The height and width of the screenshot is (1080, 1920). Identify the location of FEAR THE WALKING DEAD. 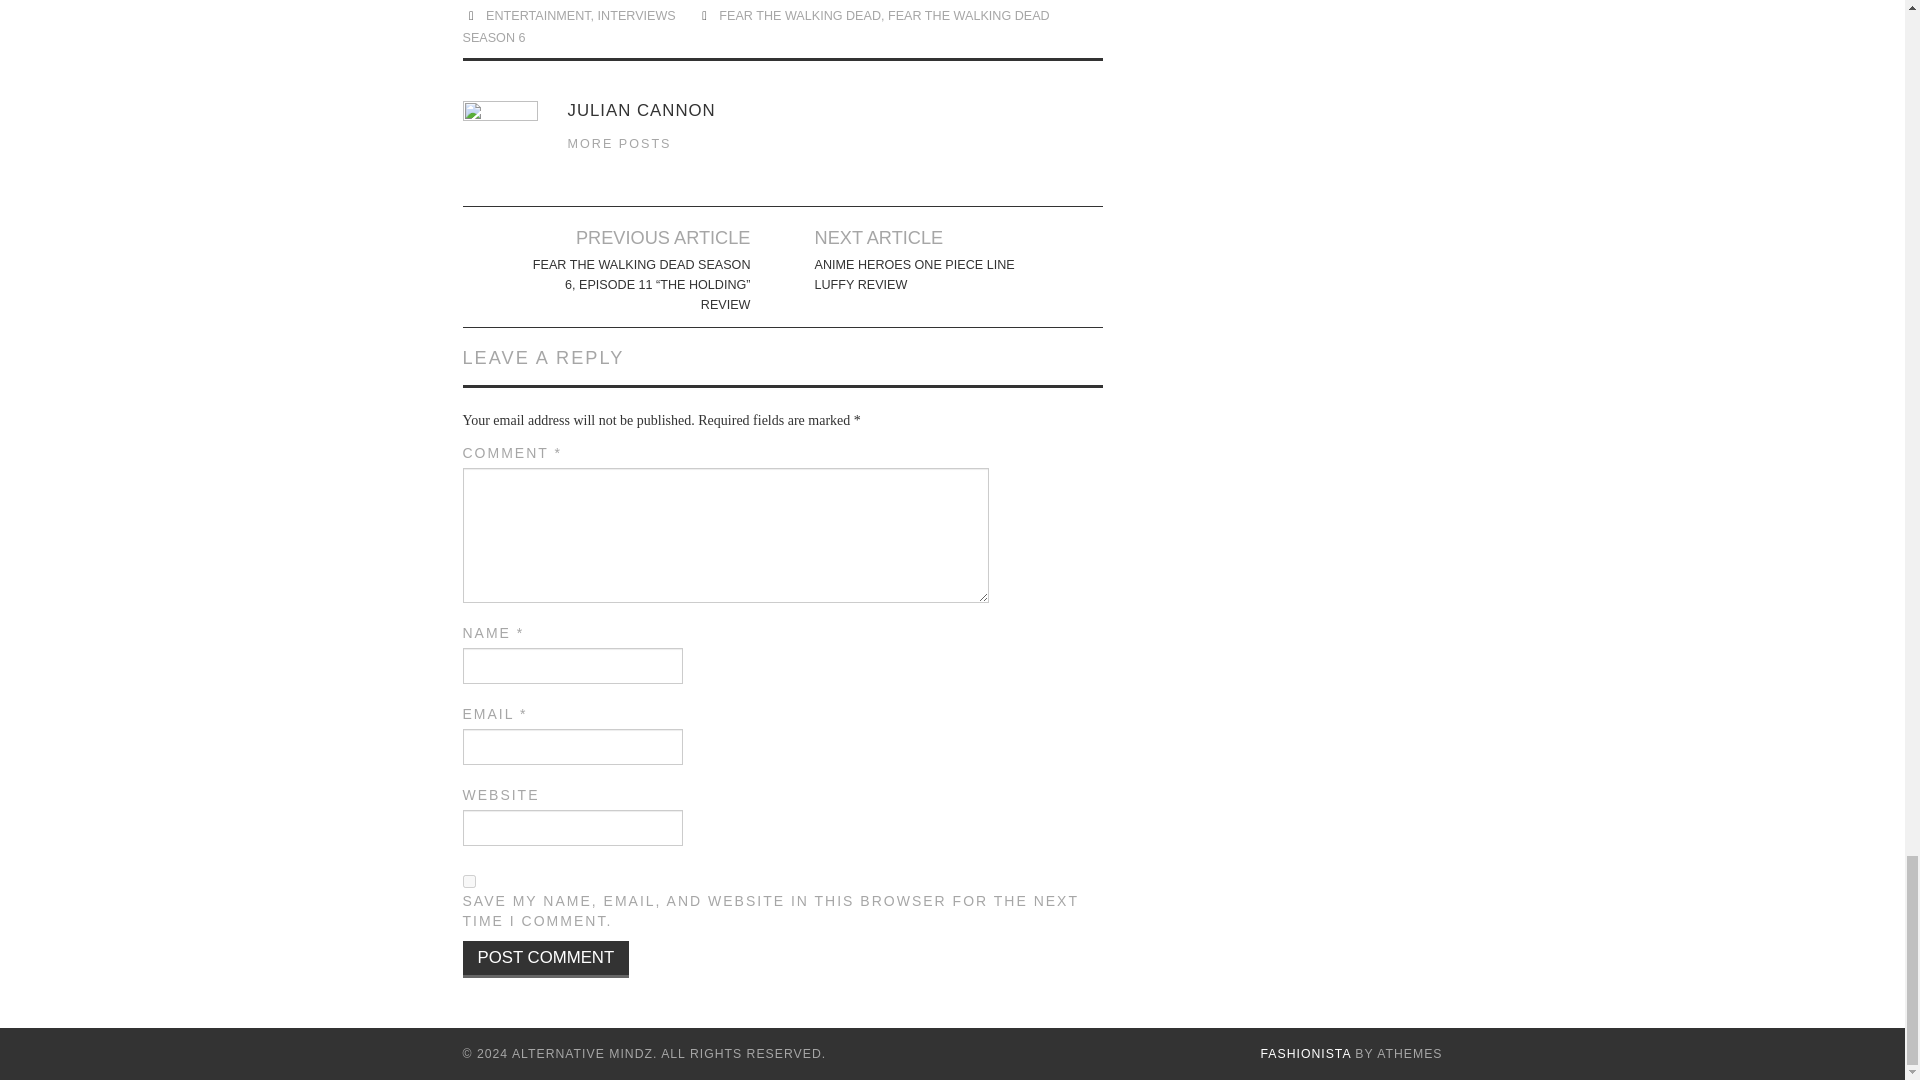
(800, 15).